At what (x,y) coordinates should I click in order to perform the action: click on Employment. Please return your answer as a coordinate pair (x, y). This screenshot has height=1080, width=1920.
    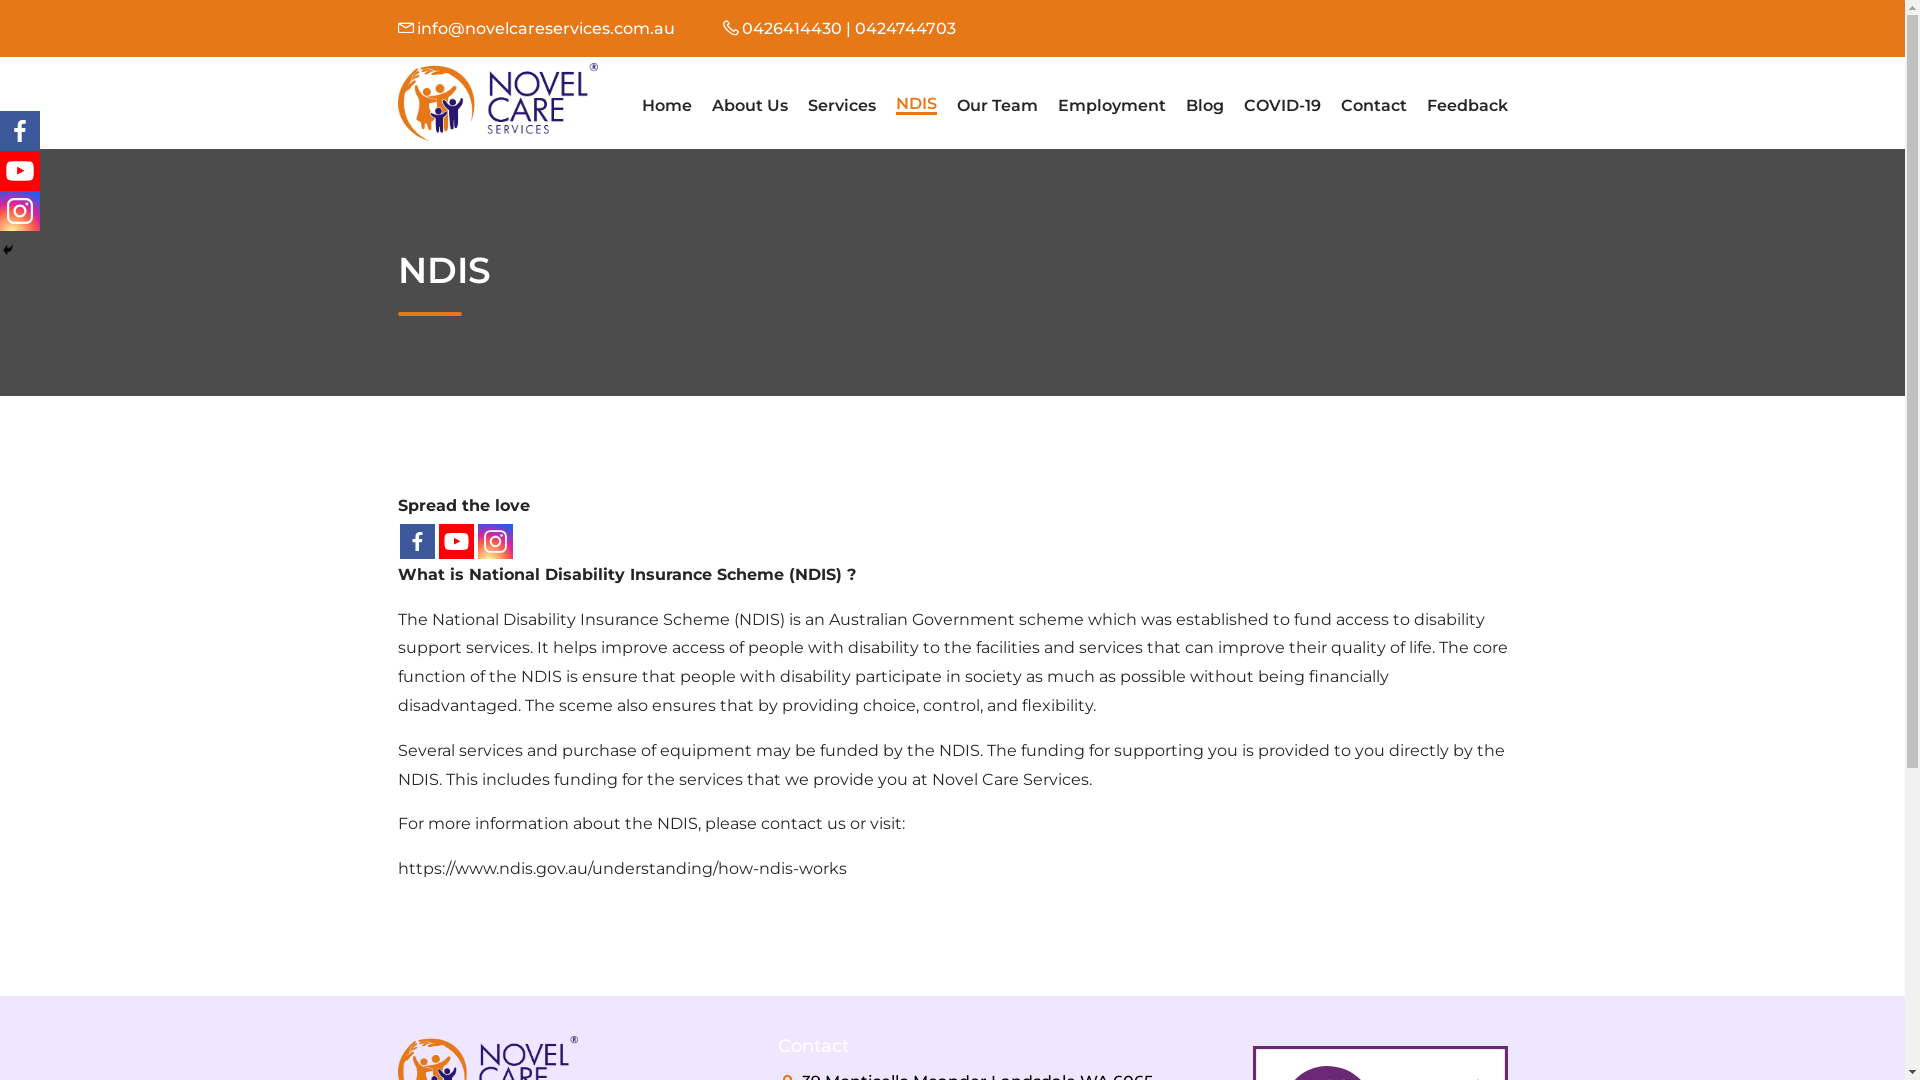
    Looking at the image, I should click on (1112, 106).